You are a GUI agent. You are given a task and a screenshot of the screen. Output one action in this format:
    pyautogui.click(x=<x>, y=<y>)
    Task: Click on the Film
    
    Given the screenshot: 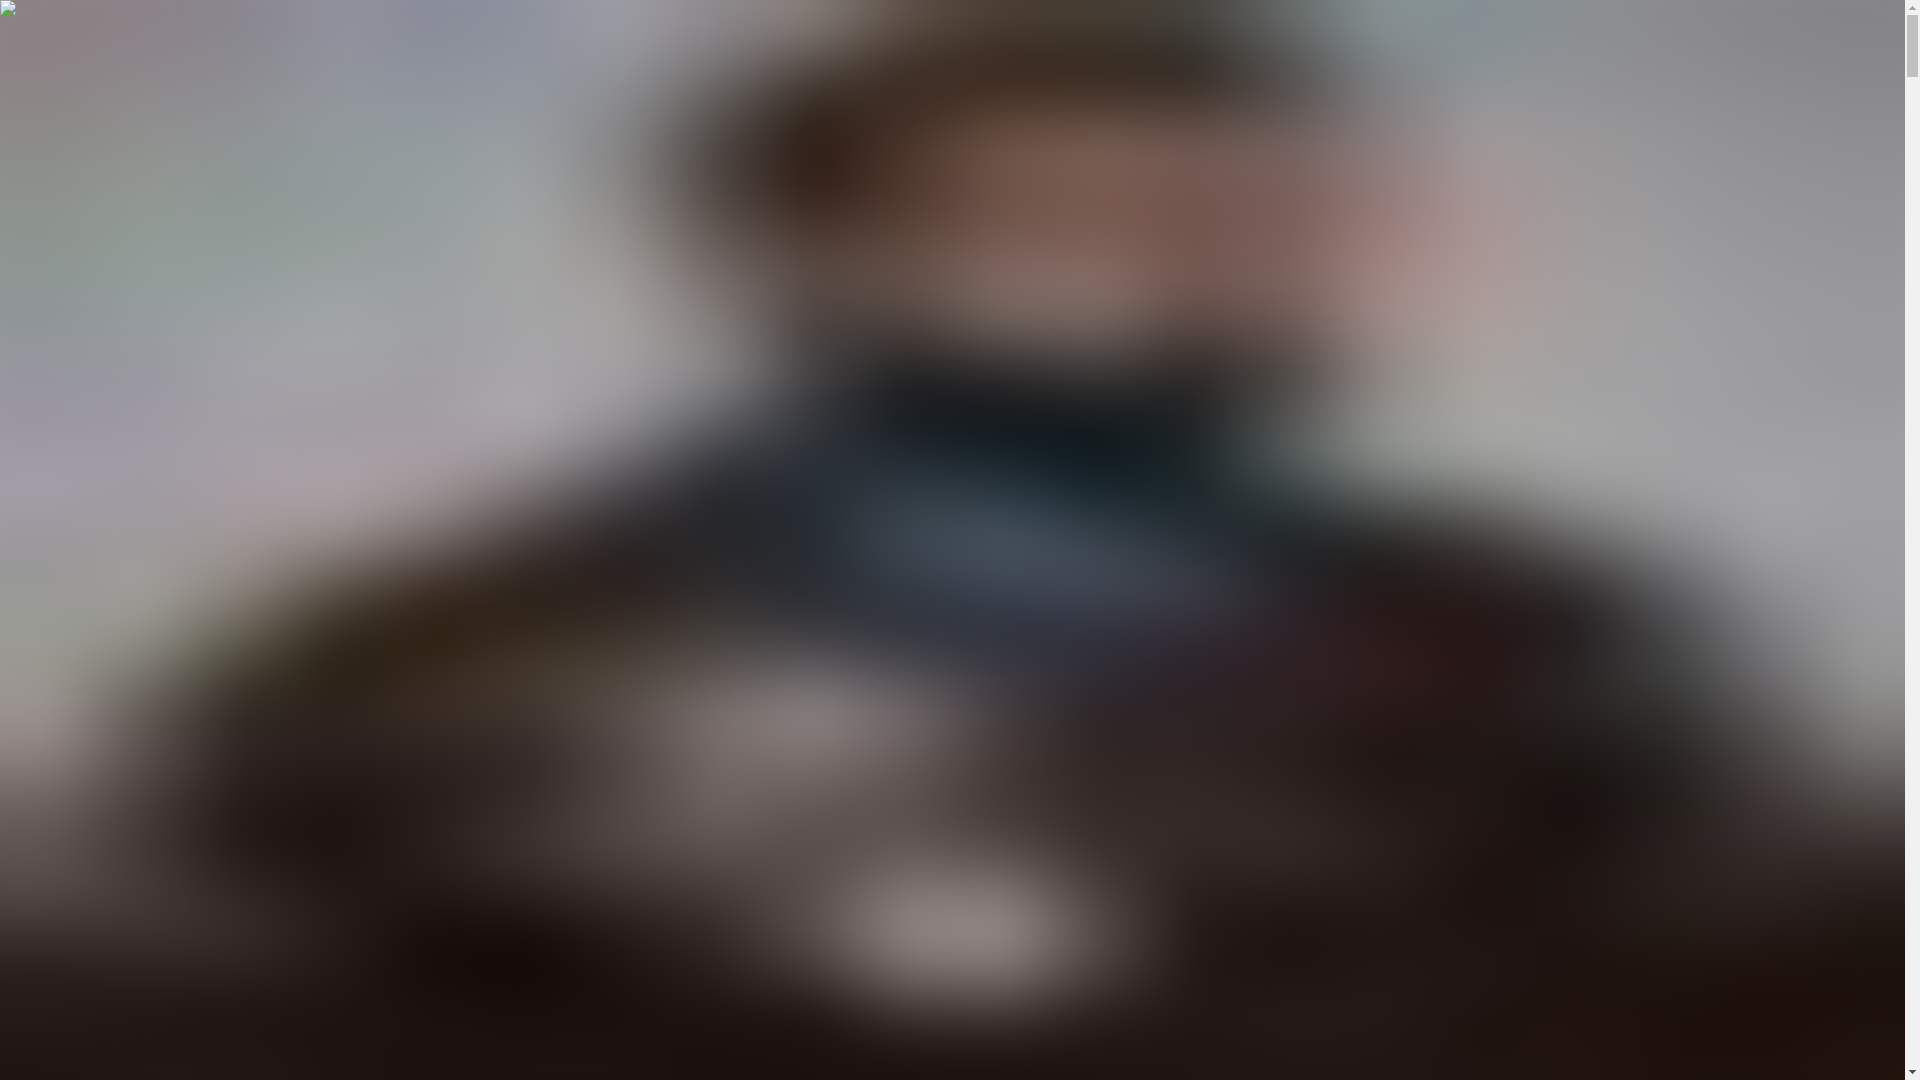 What is the action you would take?
    pyautogui.click(x=22, y=698)
    